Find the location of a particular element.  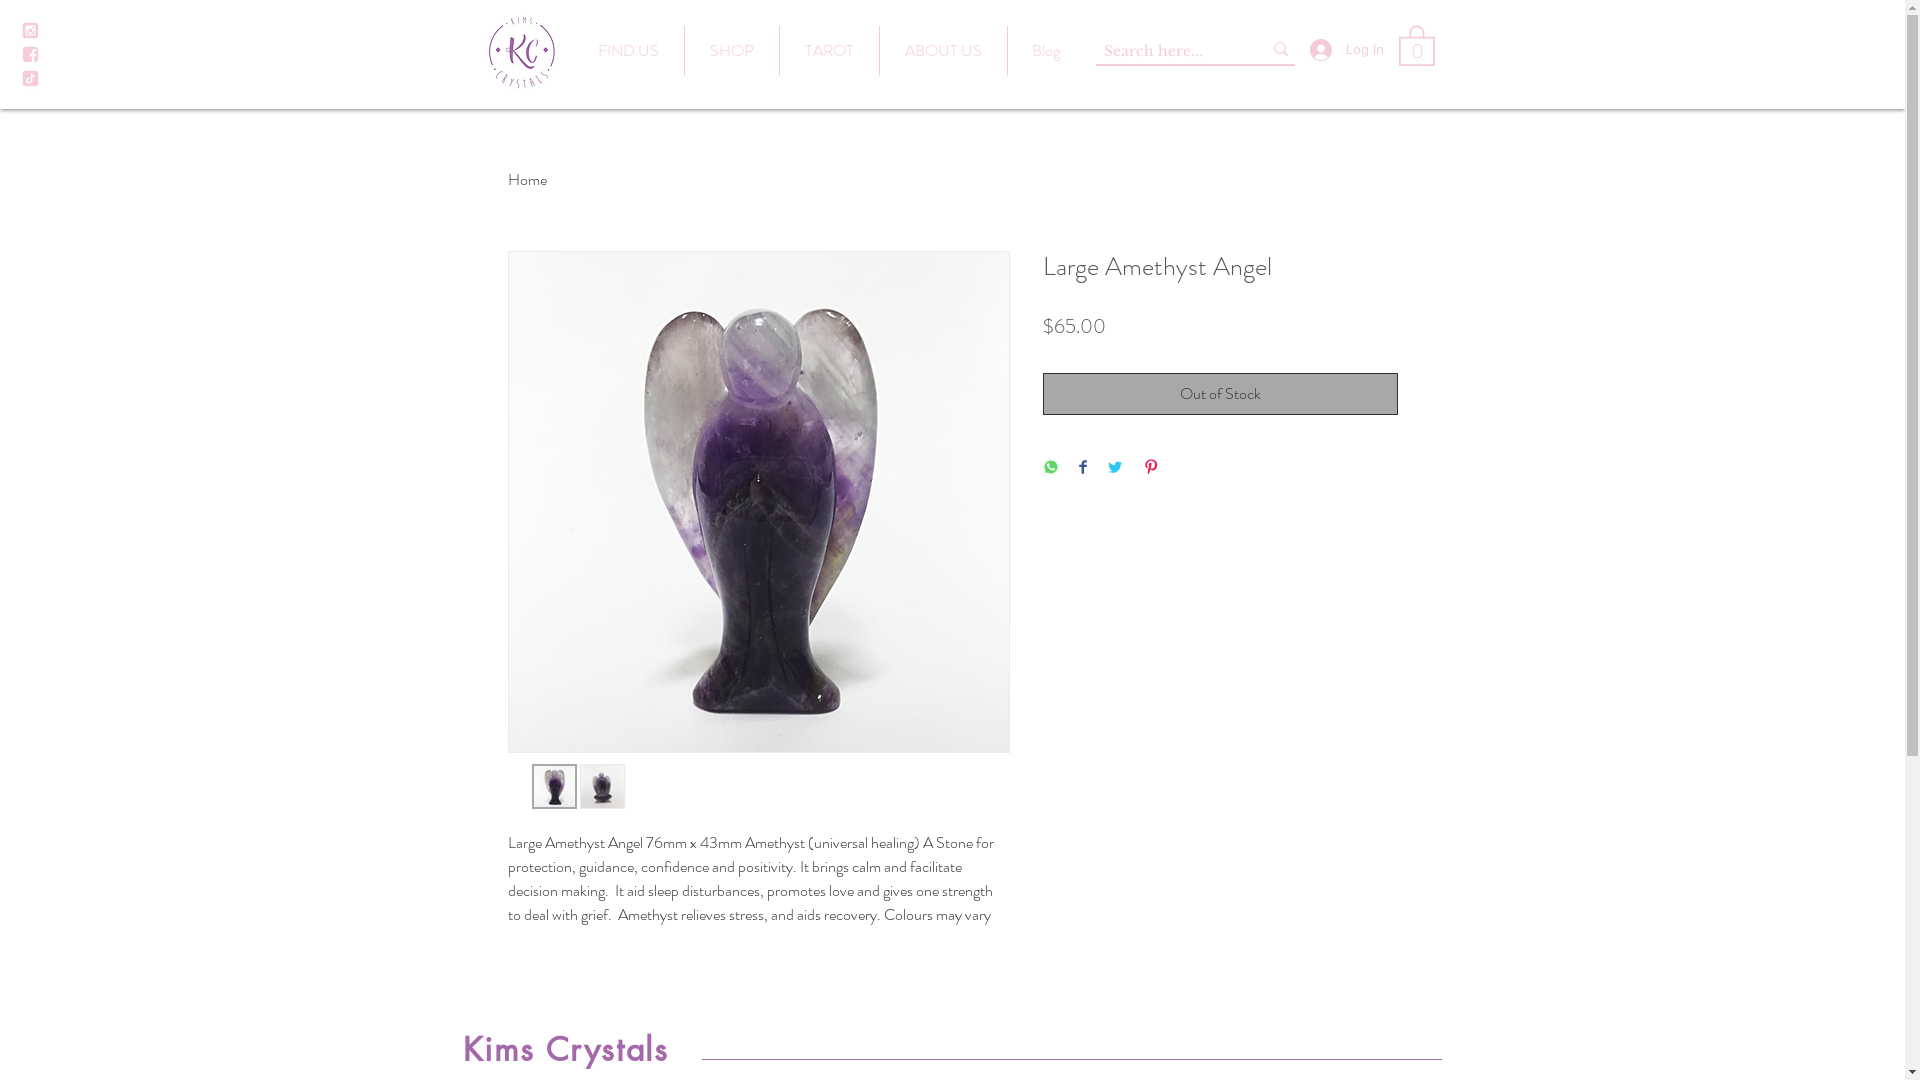

Kims Crystals is located at coordinates (565, 1050).